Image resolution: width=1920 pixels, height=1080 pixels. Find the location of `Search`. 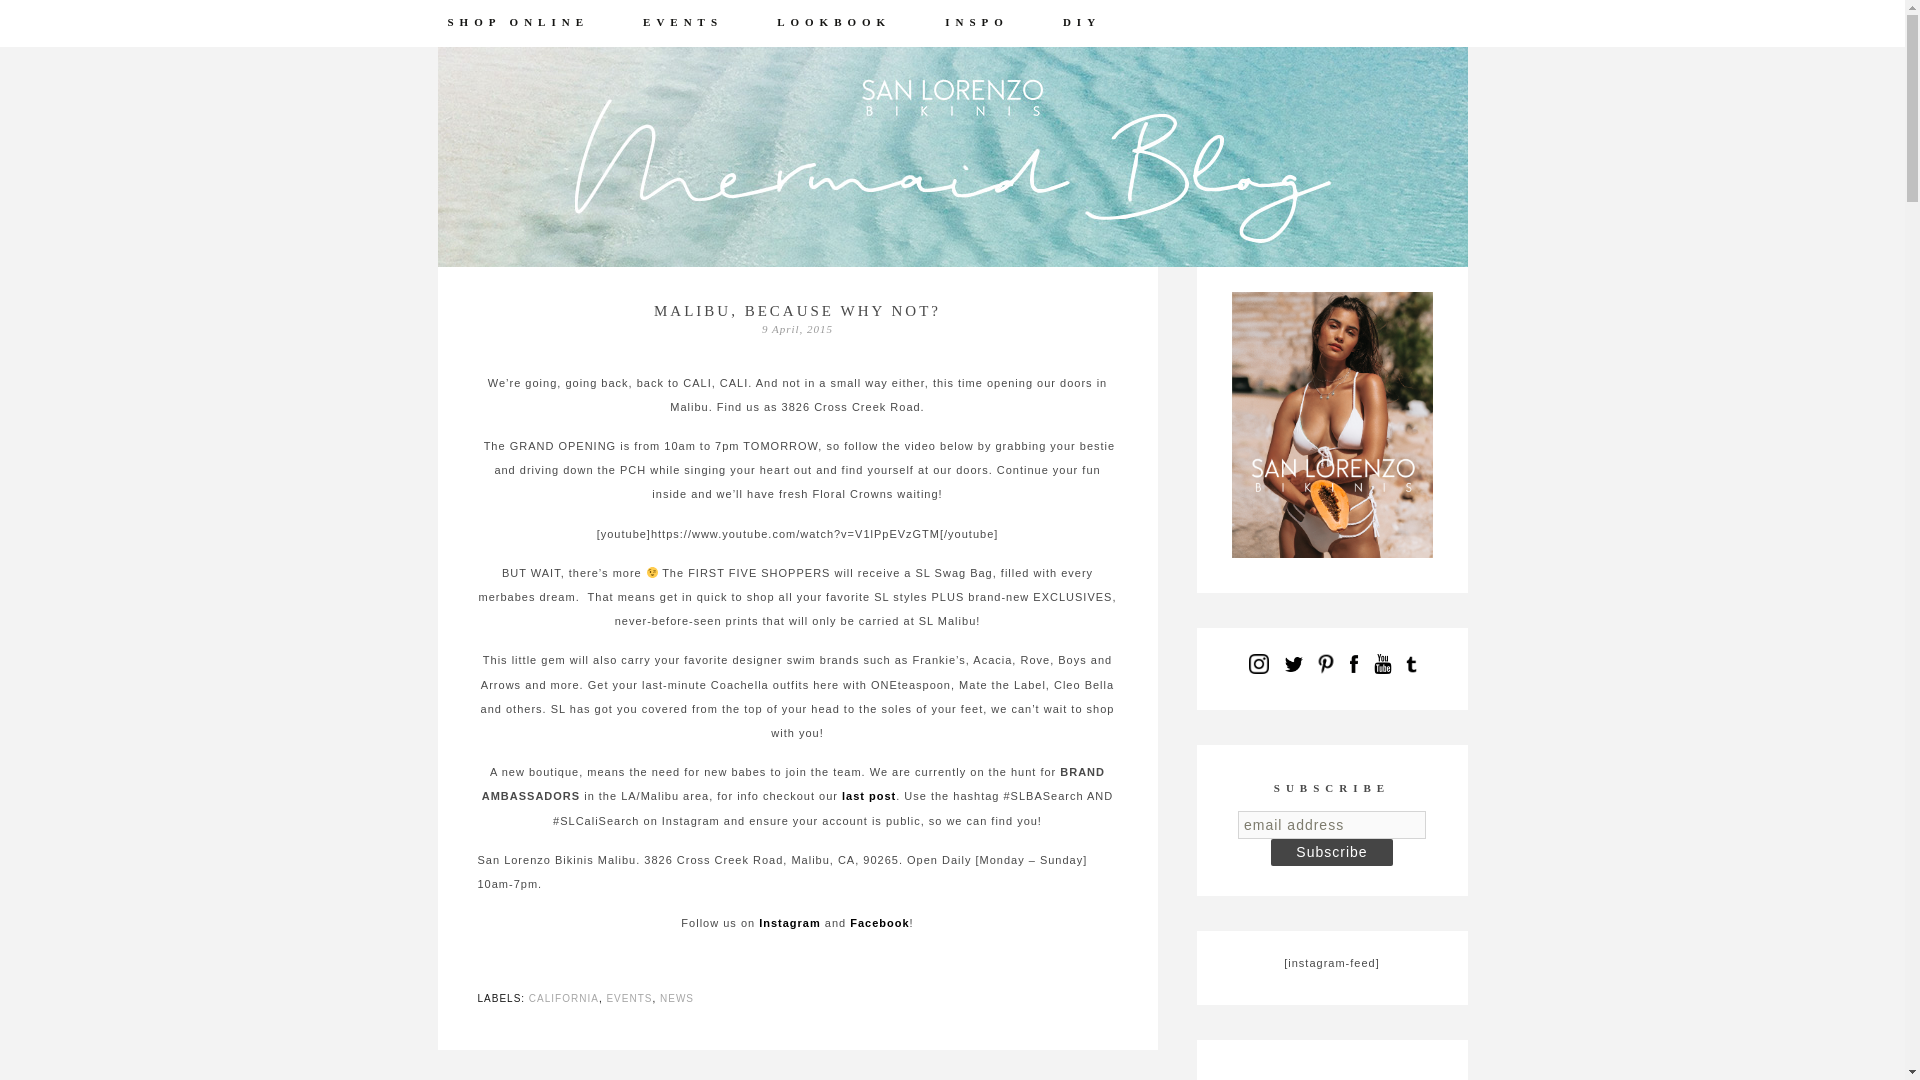

Search is located at coordinates (45, 11).